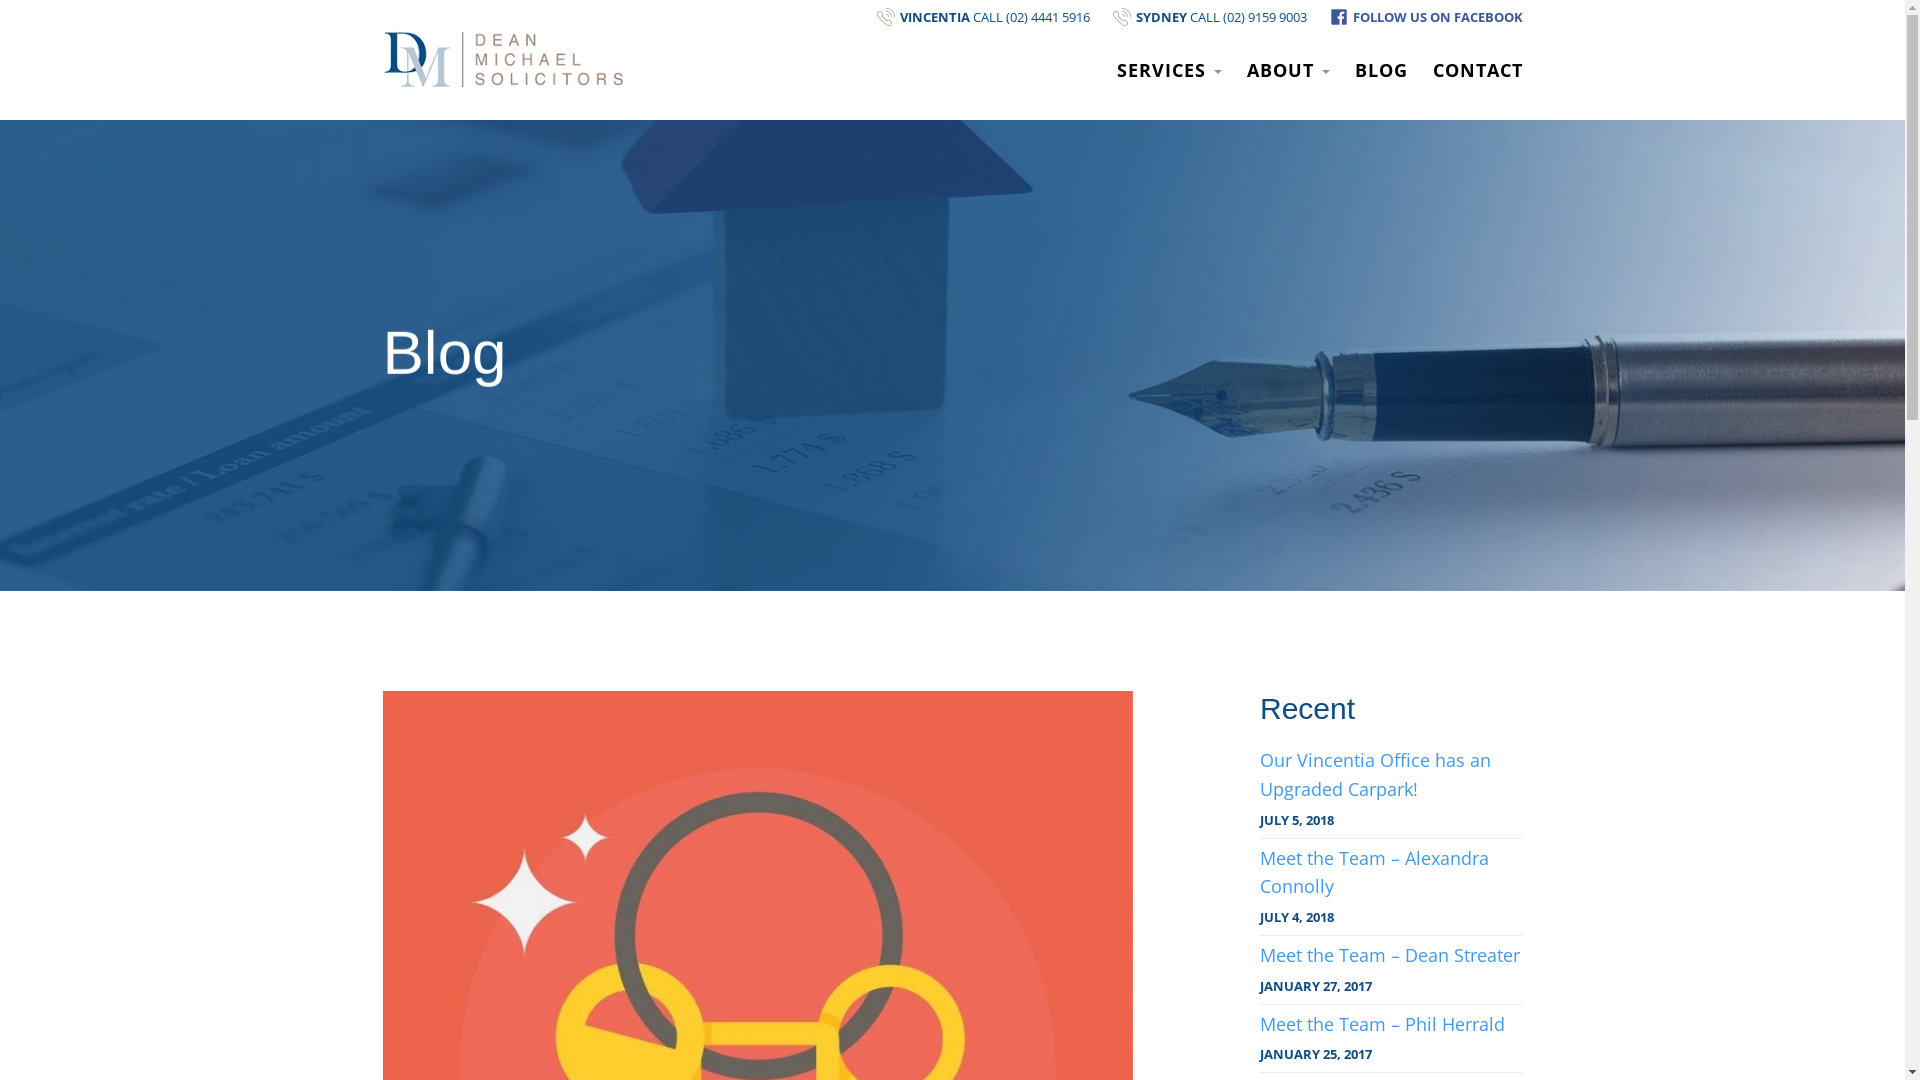 The image size is (1920, 1080). Describe the element at coordinates (1380, 70) in the screenshot. I see `BLOG` at that location.